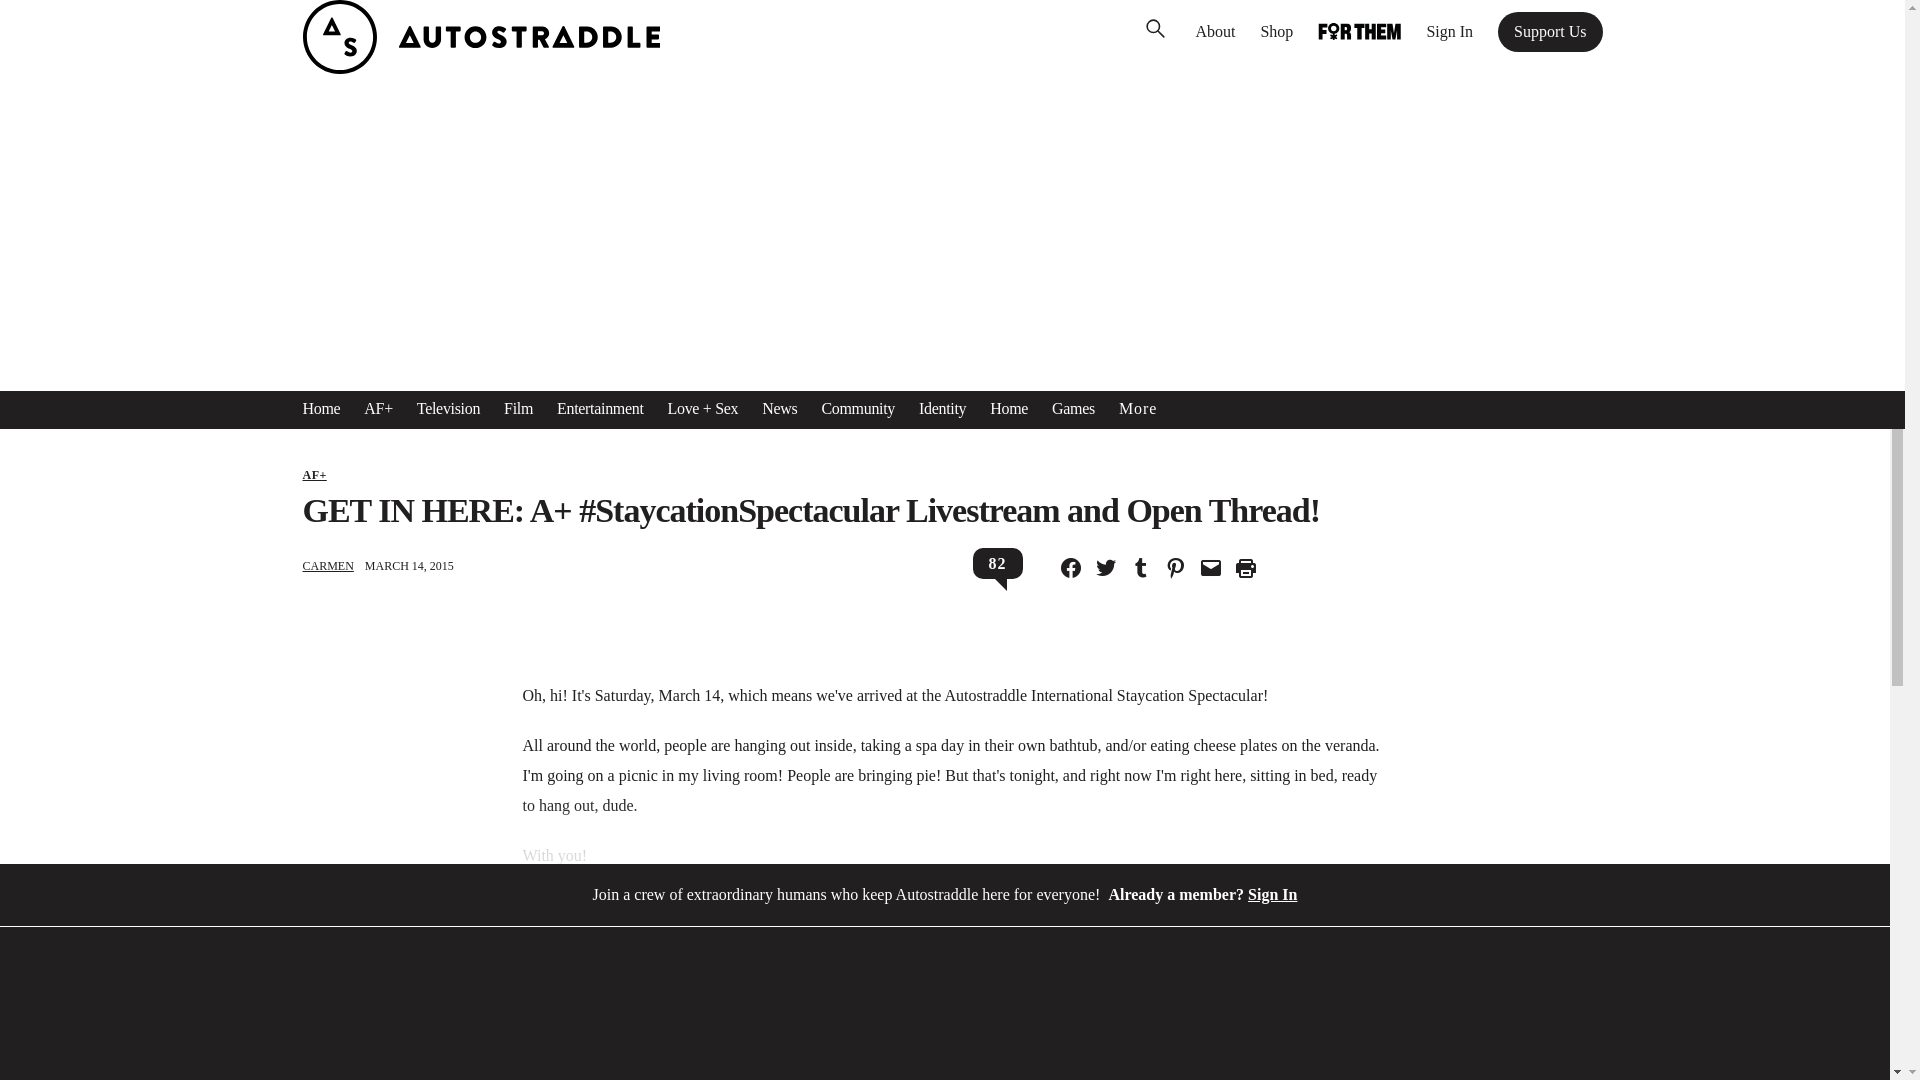  What do you see at coordinates (45, 20) in the screenshot?
I see `Search` at bounding box center [45, 20].